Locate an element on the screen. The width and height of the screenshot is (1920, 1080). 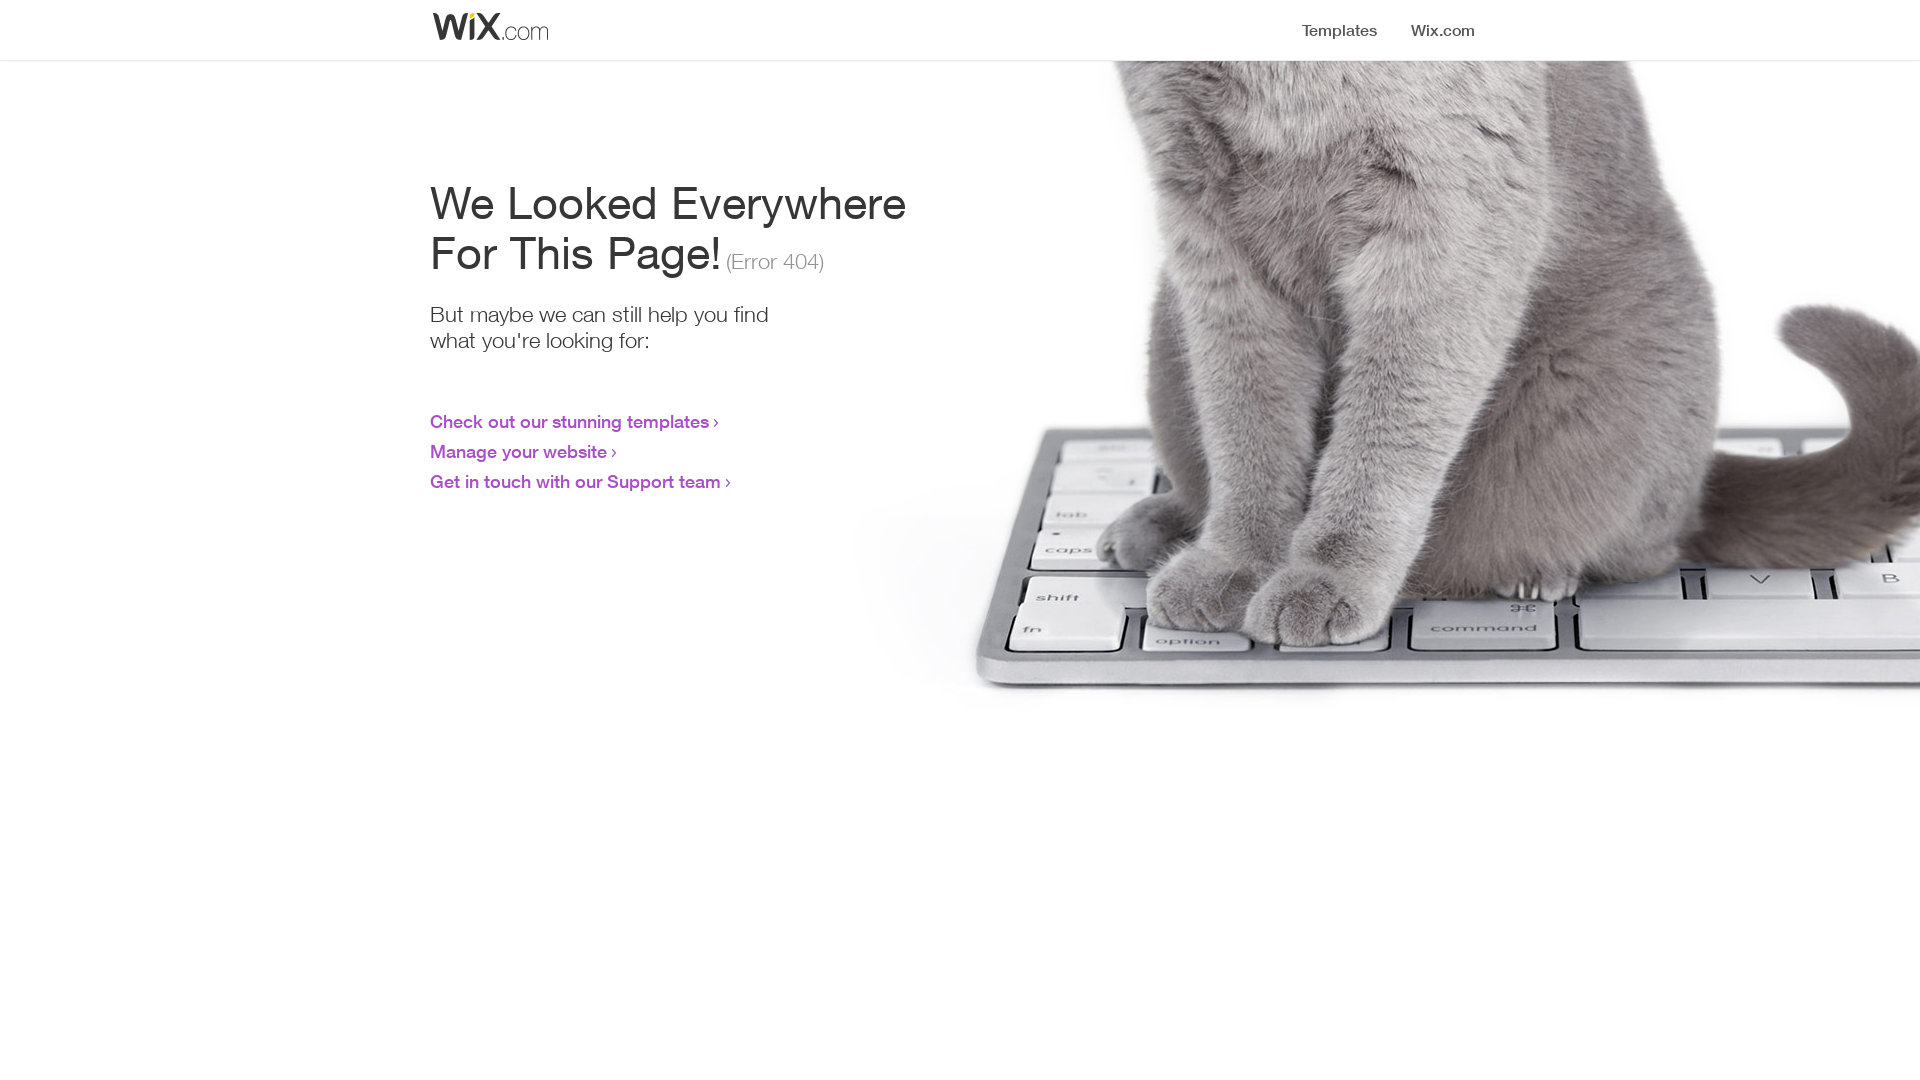
Manage your website is located at coordinates (518, 451).